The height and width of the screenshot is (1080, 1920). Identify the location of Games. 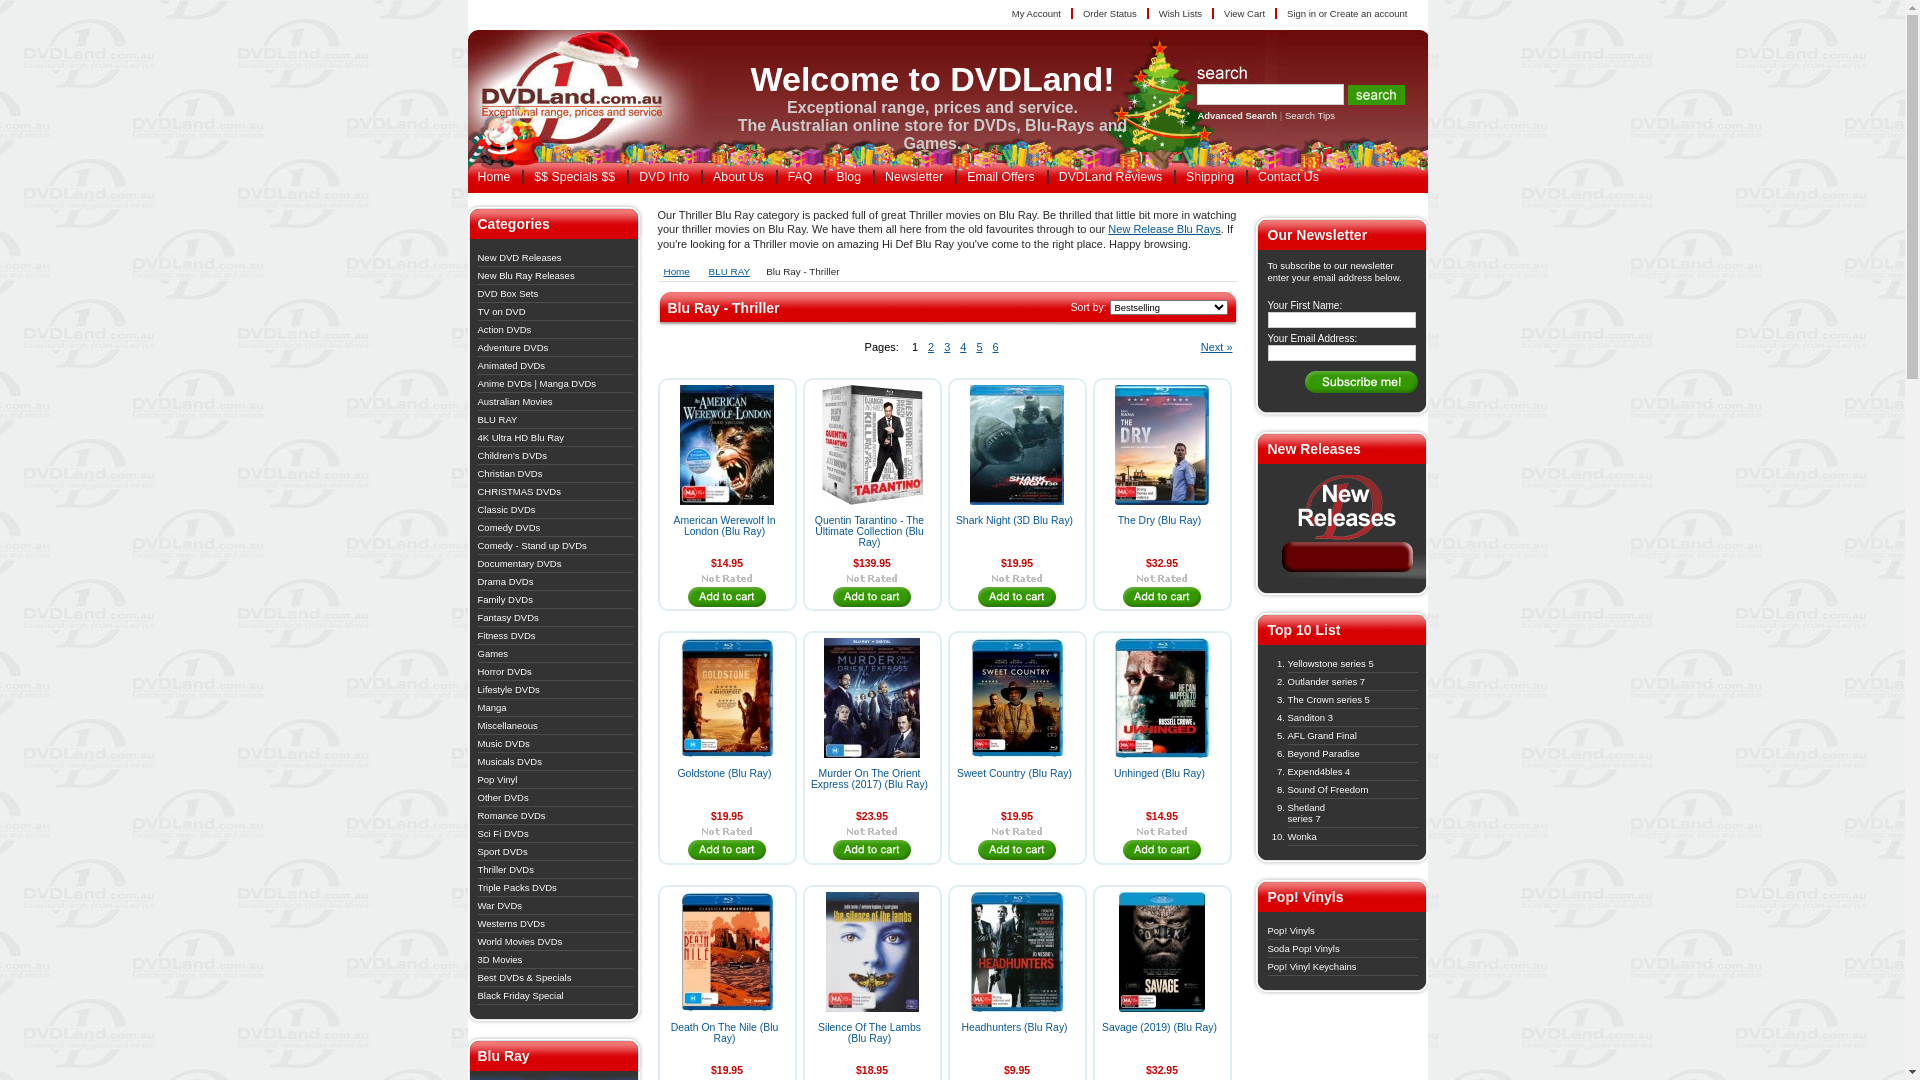
(493, 654).